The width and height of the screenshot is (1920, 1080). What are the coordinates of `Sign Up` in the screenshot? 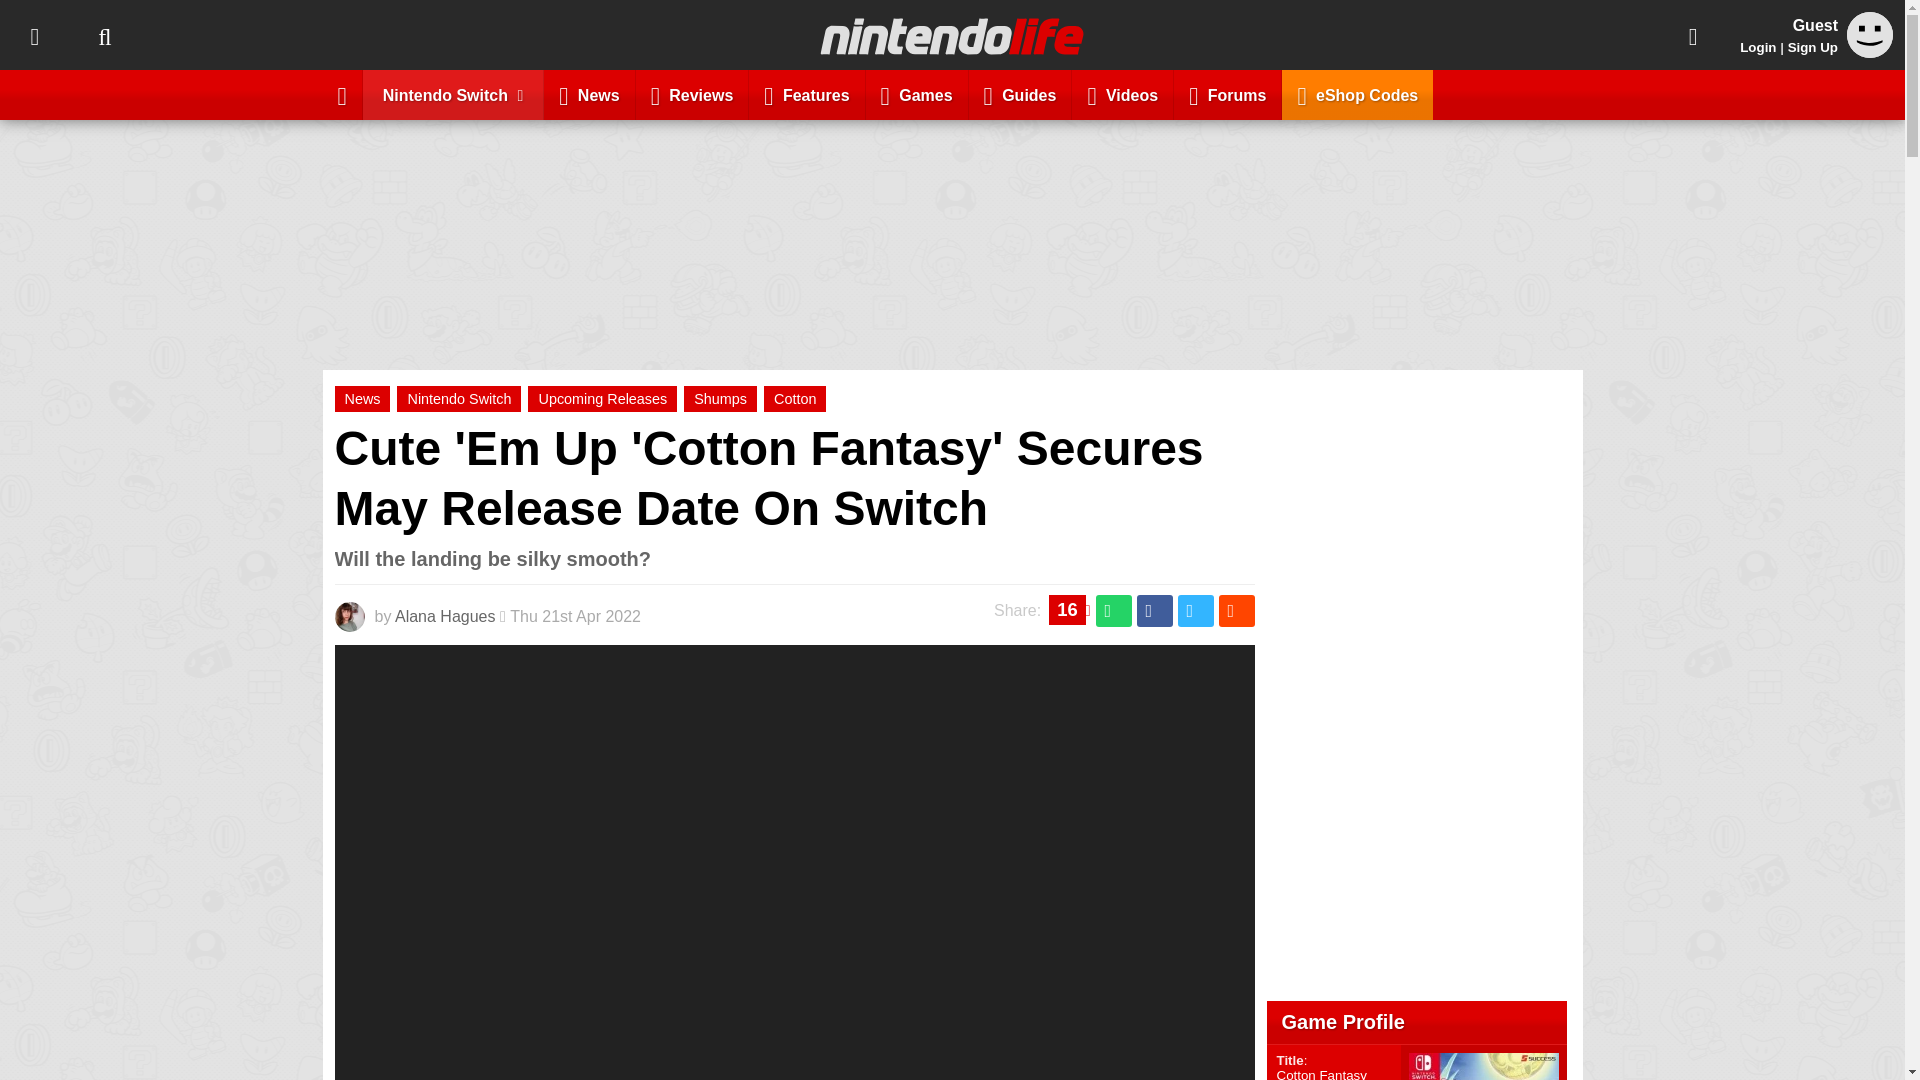 It's located at (1812, 47).